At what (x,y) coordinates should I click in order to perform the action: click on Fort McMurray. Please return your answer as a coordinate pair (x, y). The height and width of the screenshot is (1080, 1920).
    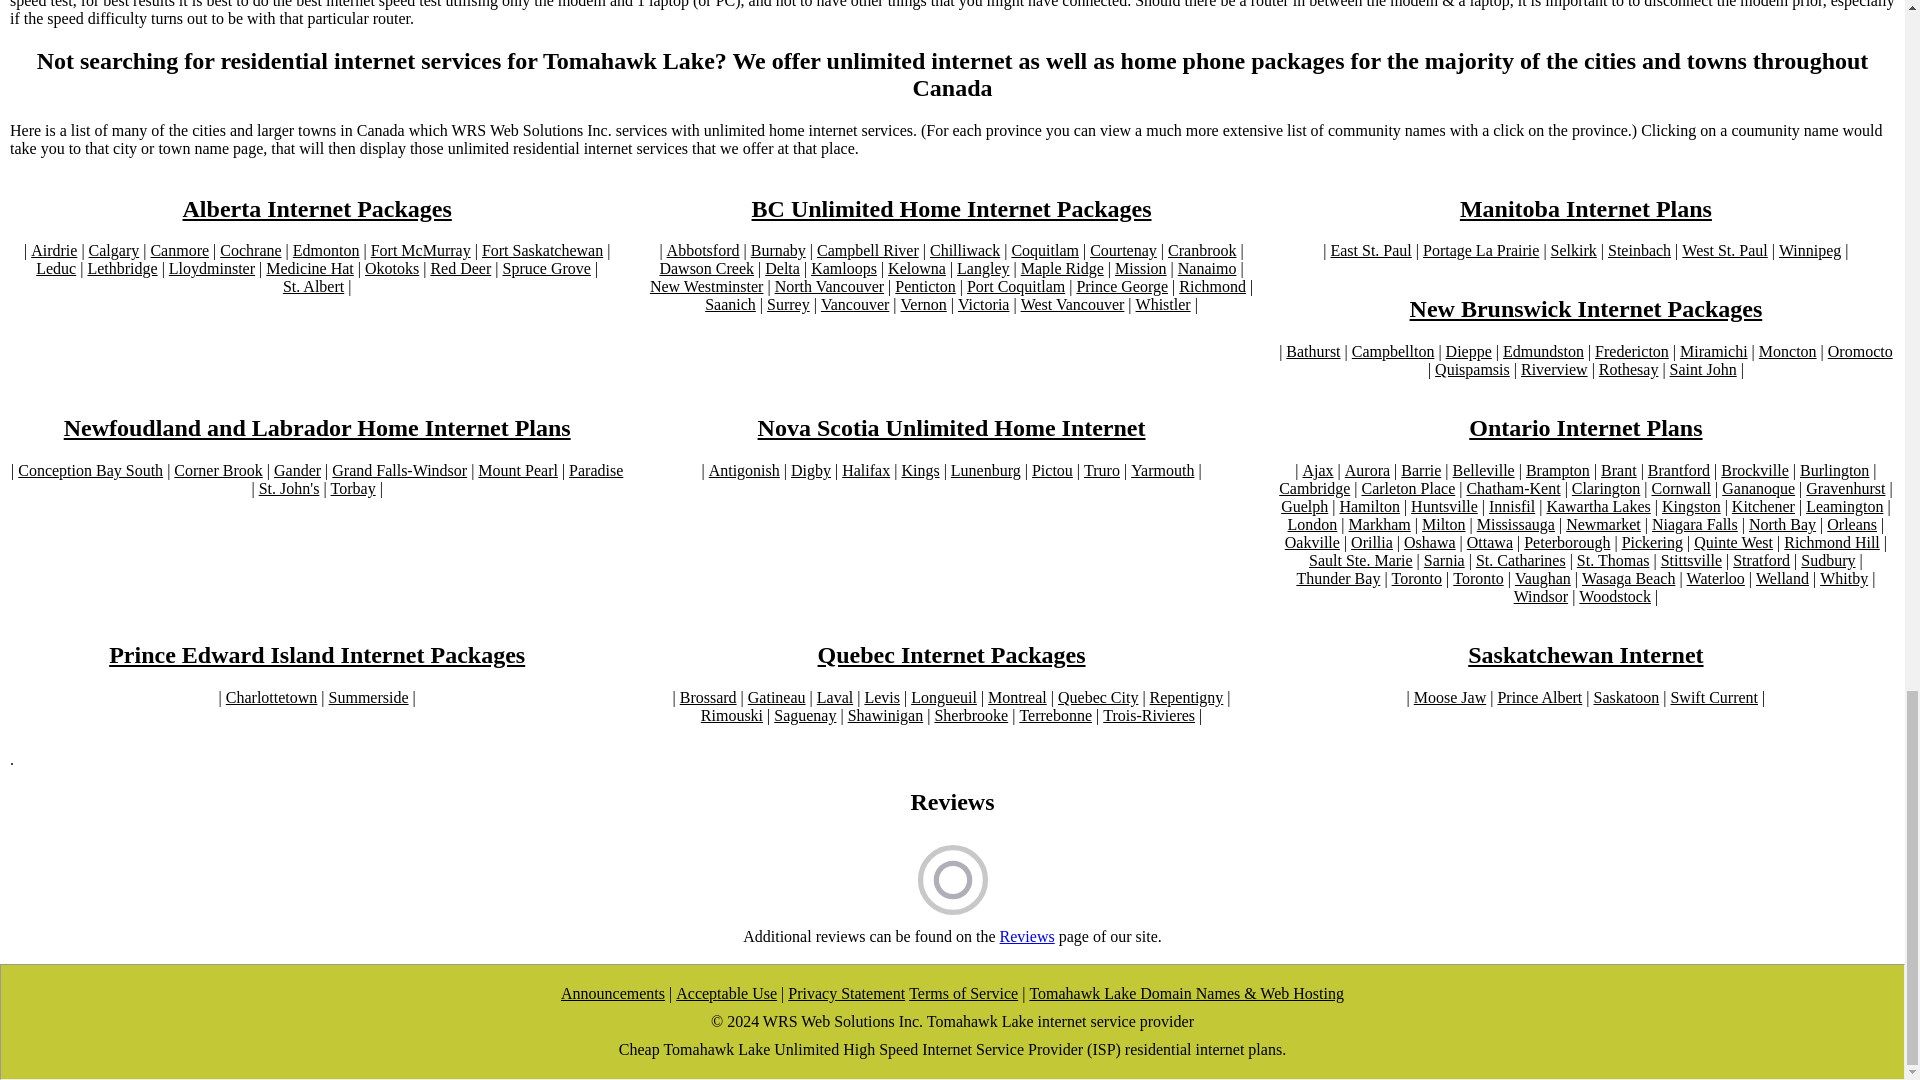
    Looking at the image, I should click on (420, 250).